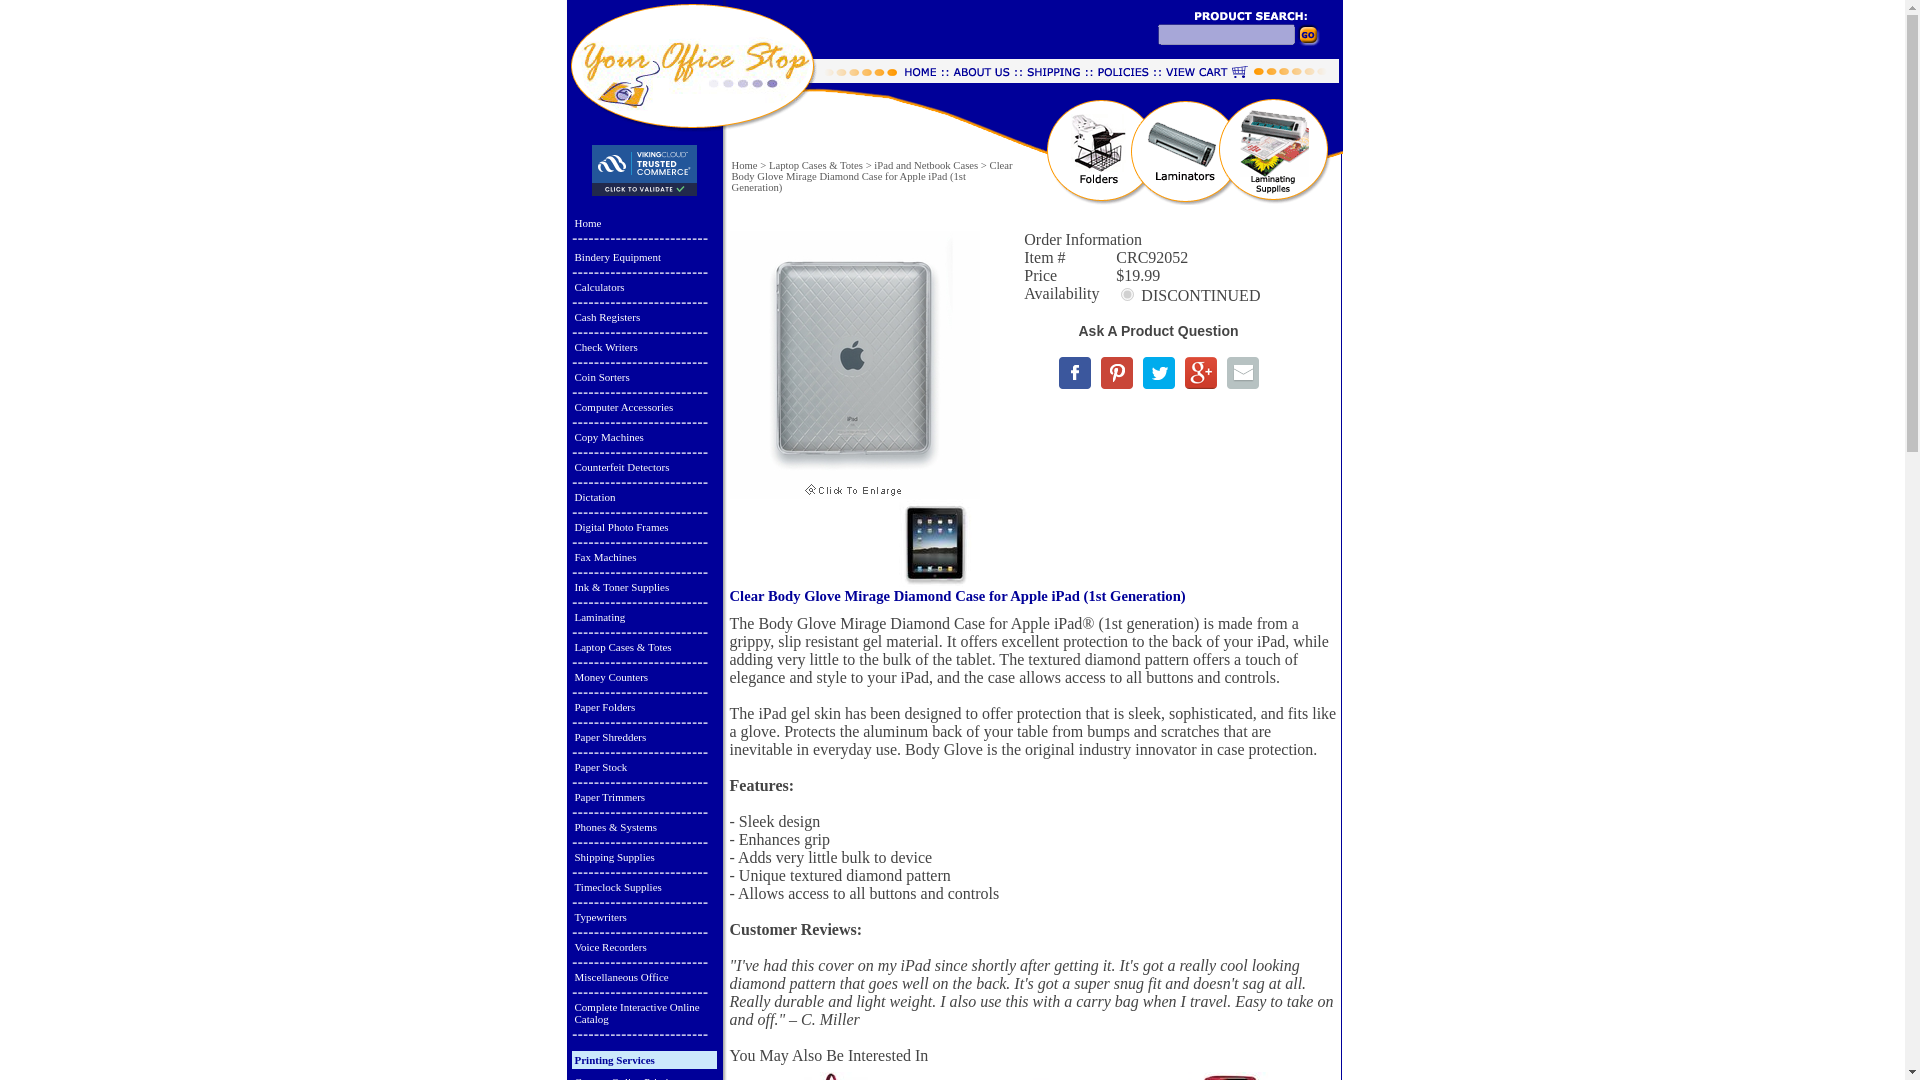 This screenshot has width=1920, height=1080. Describe the element at coordinates (643, 466) in the screenshot. I see `Counterfeit Detectors` at that location.